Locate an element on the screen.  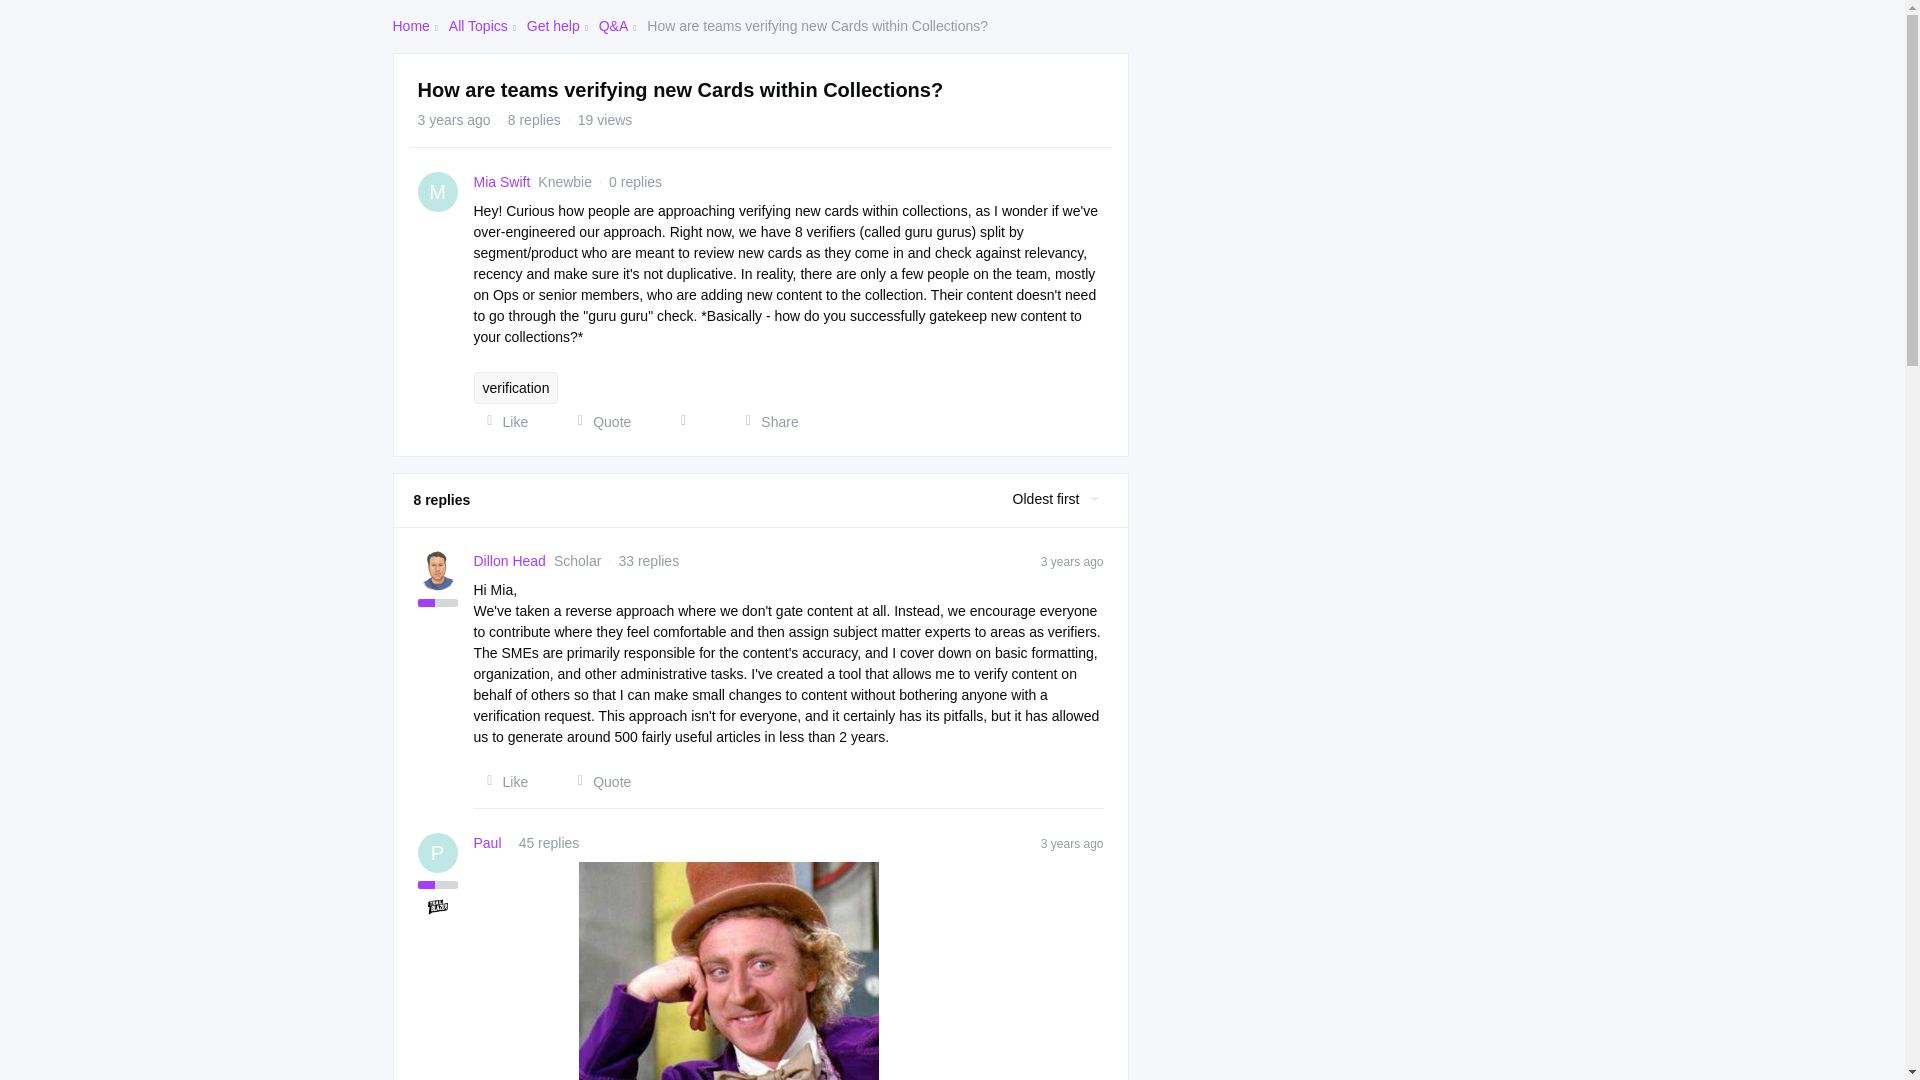
Dillon Head is located at coordinates (510, 561).